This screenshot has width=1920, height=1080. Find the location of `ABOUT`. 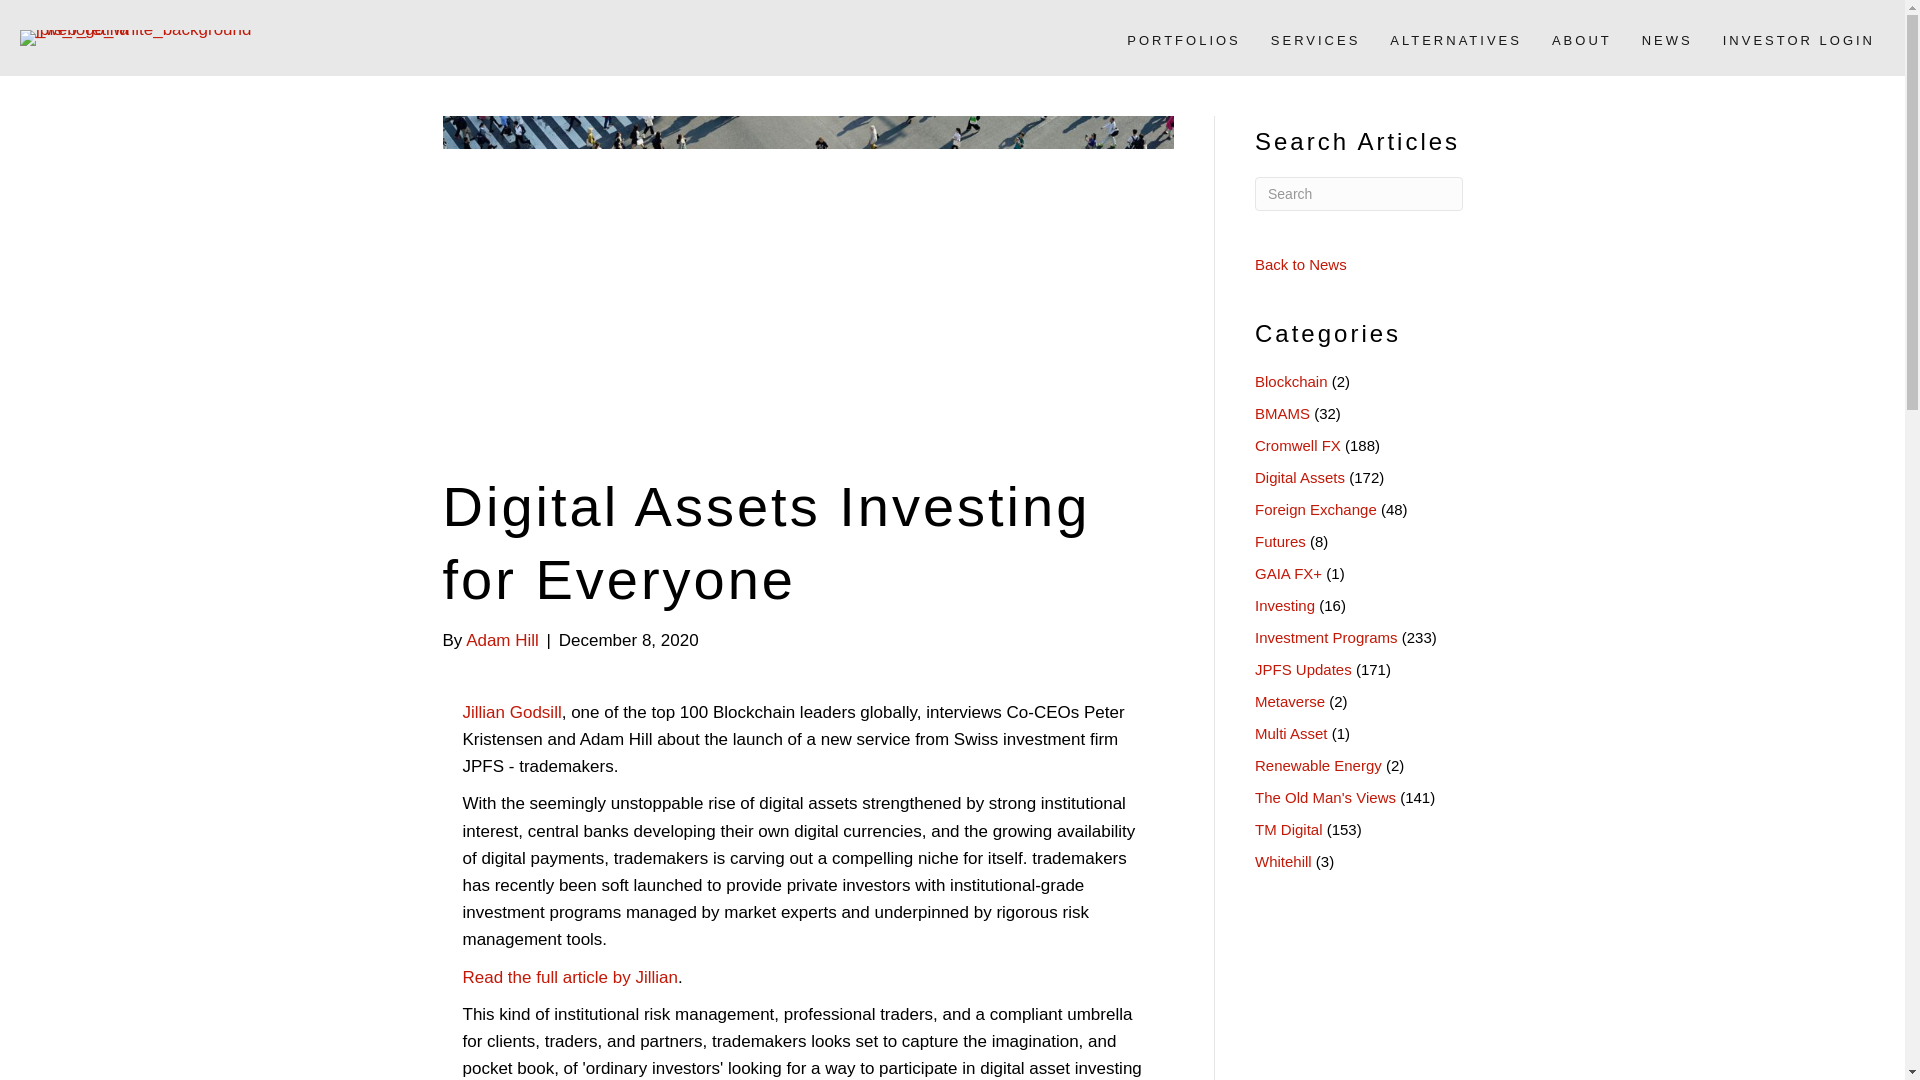

ABOUT is located at coordinates (1582, 40).